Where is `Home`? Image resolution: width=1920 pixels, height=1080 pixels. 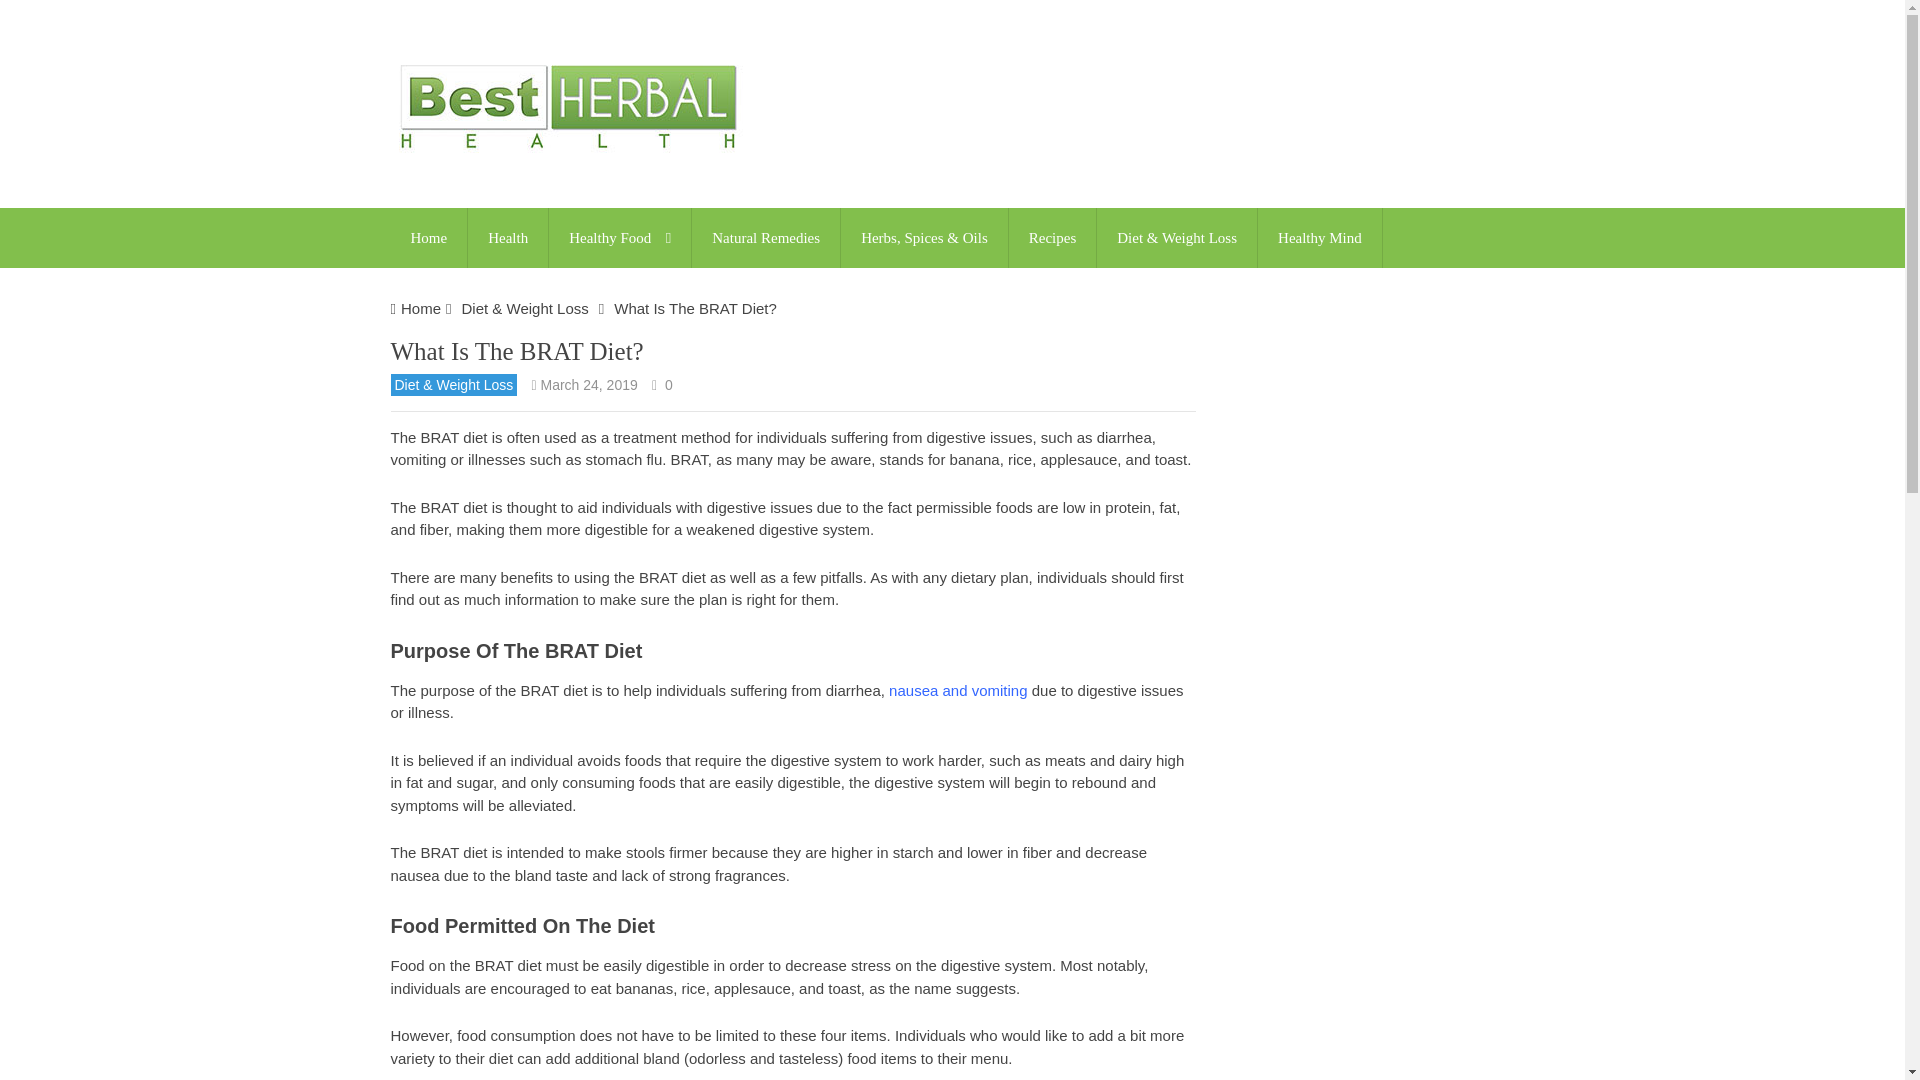 Home is located at coordinates (428, 238).